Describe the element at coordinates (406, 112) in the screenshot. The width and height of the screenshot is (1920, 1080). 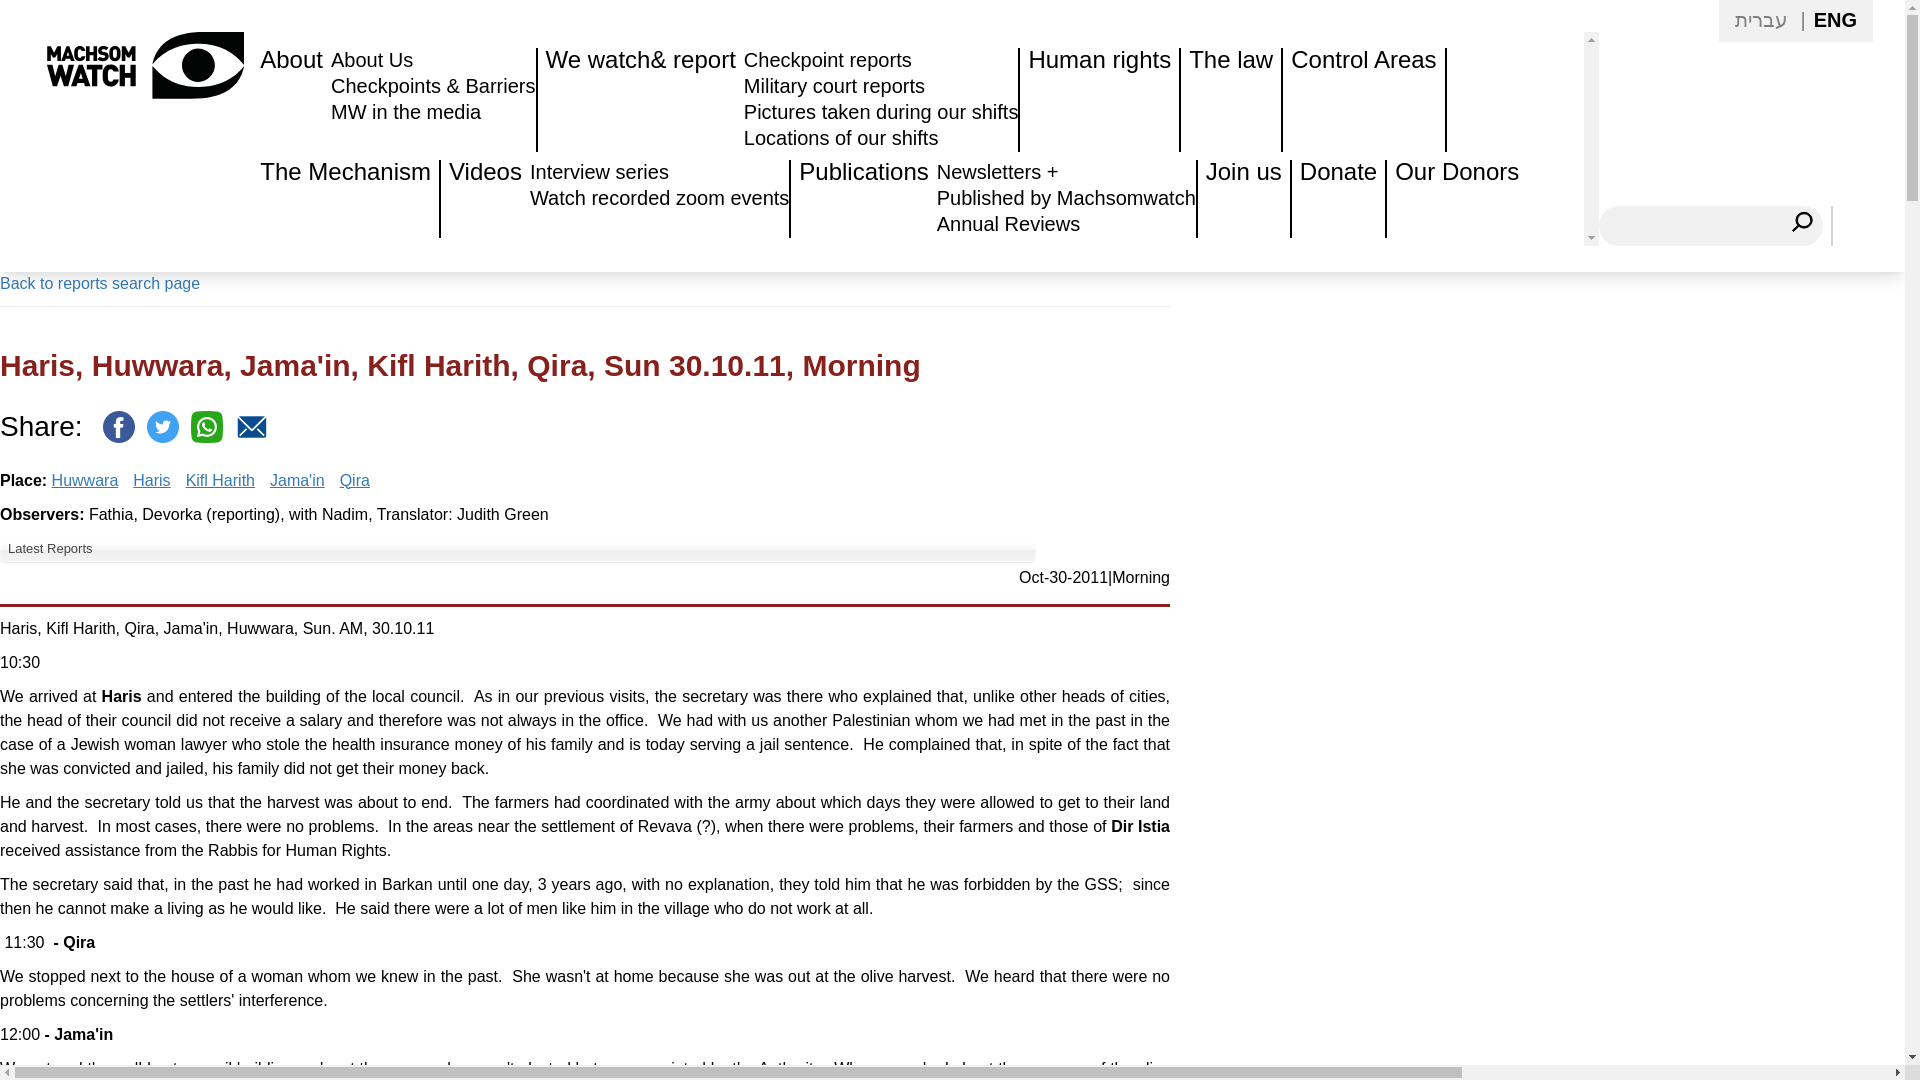
I see `MW in the media` at that location.